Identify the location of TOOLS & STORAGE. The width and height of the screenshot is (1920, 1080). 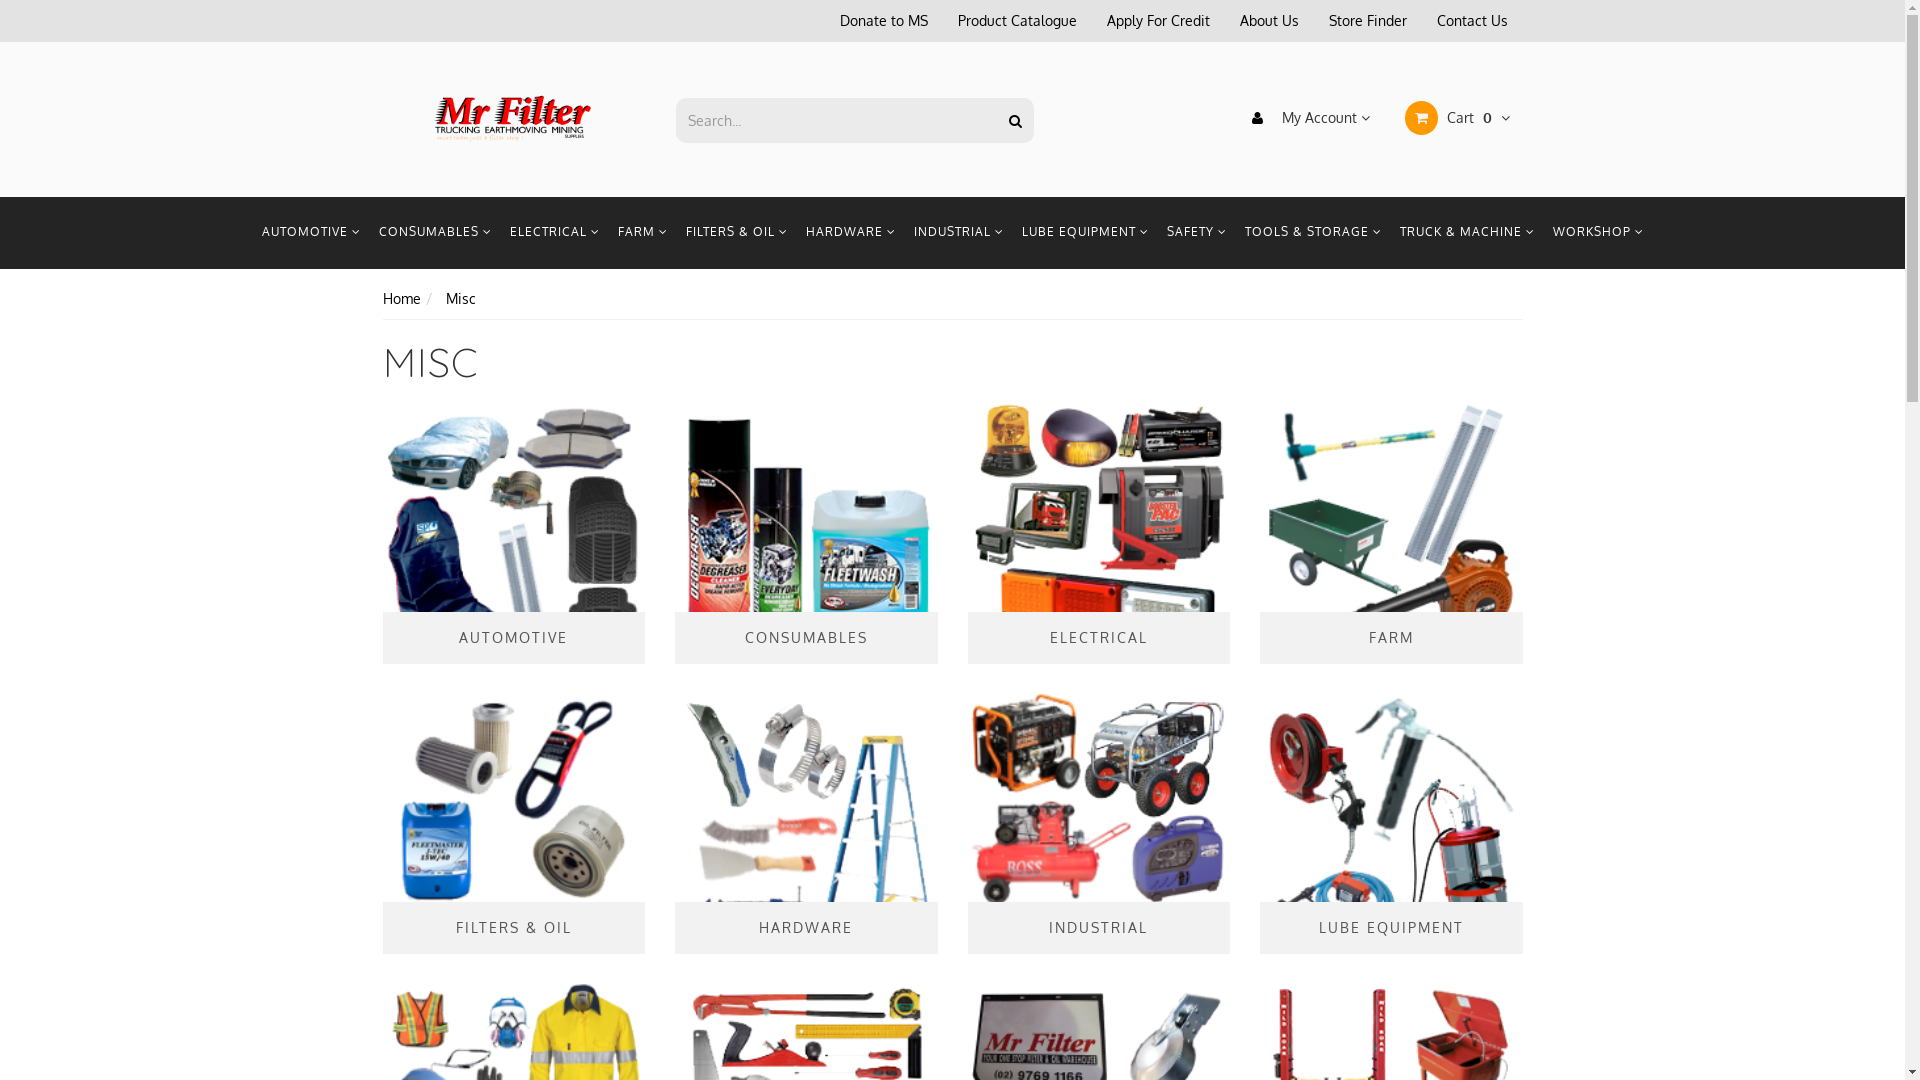
(1314, 233).